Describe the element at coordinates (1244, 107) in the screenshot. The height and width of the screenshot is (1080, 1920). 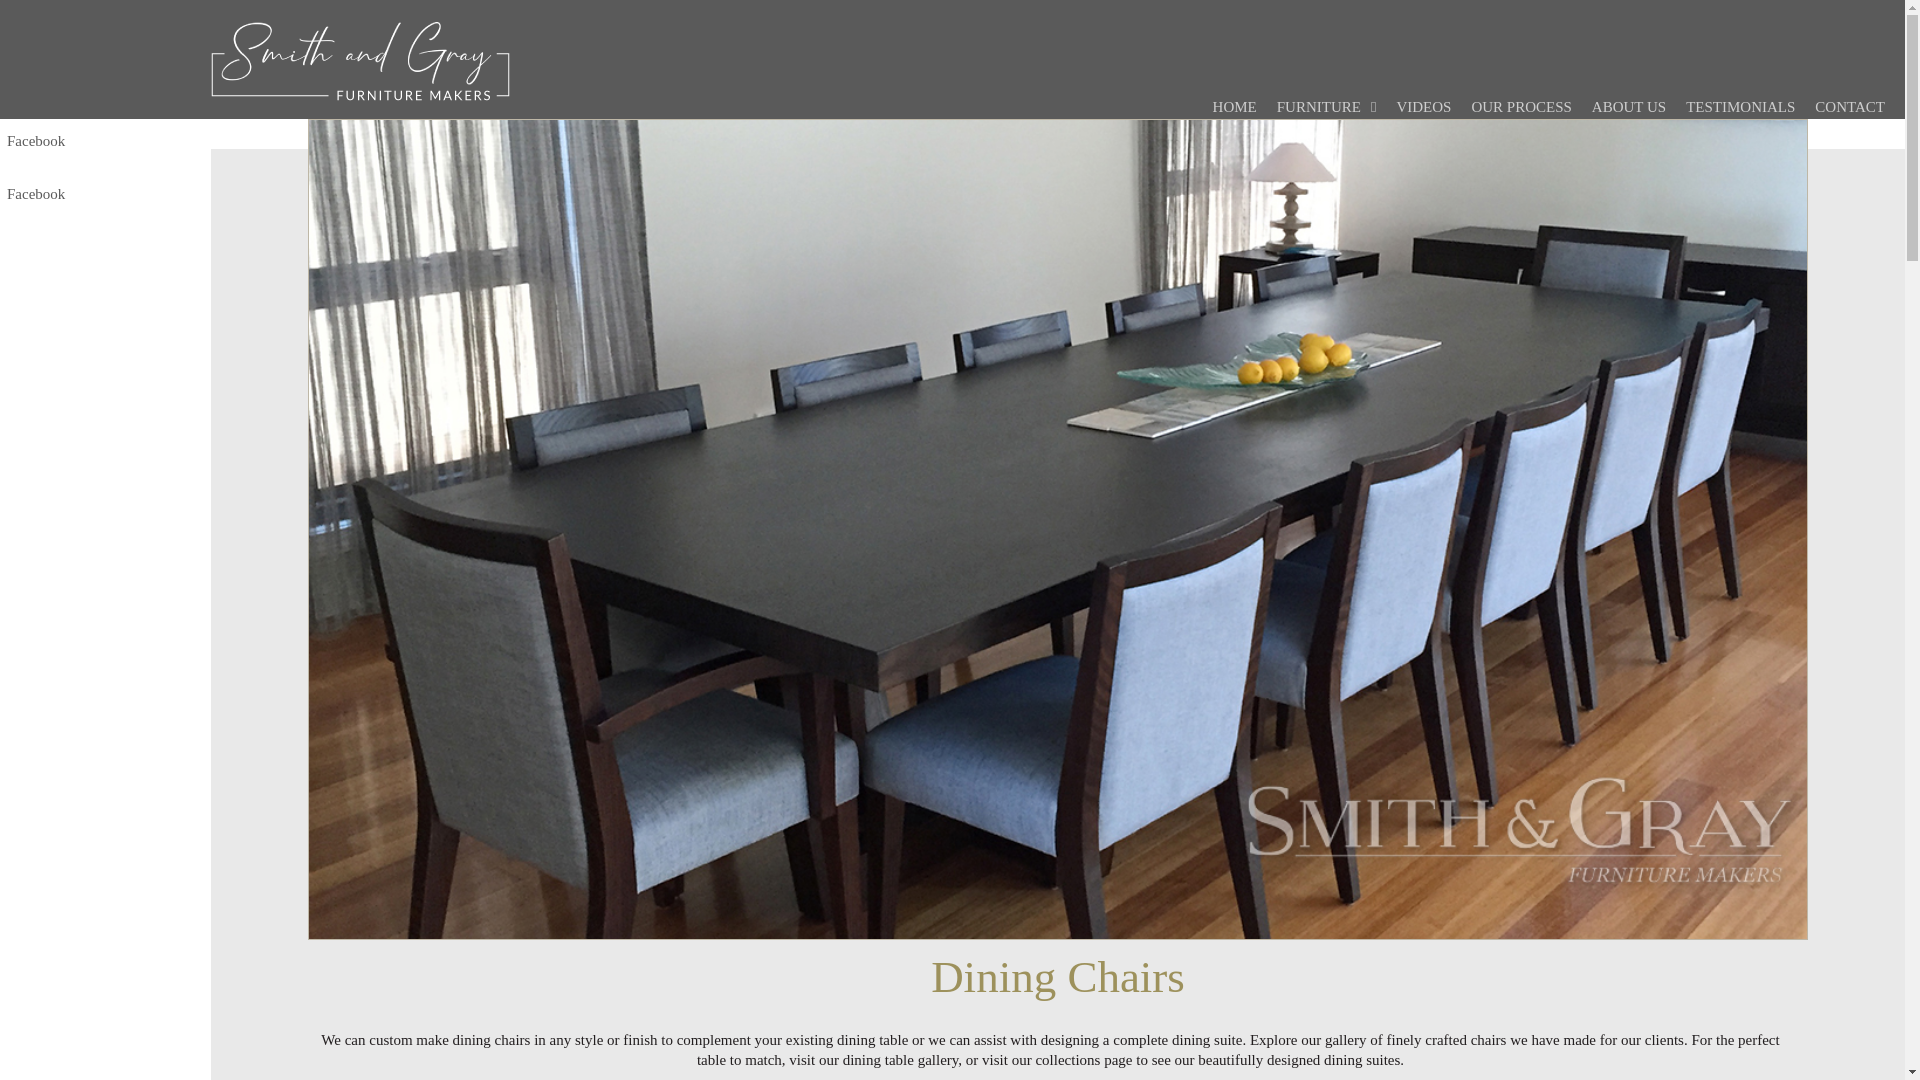
I see `HOME` at that location.